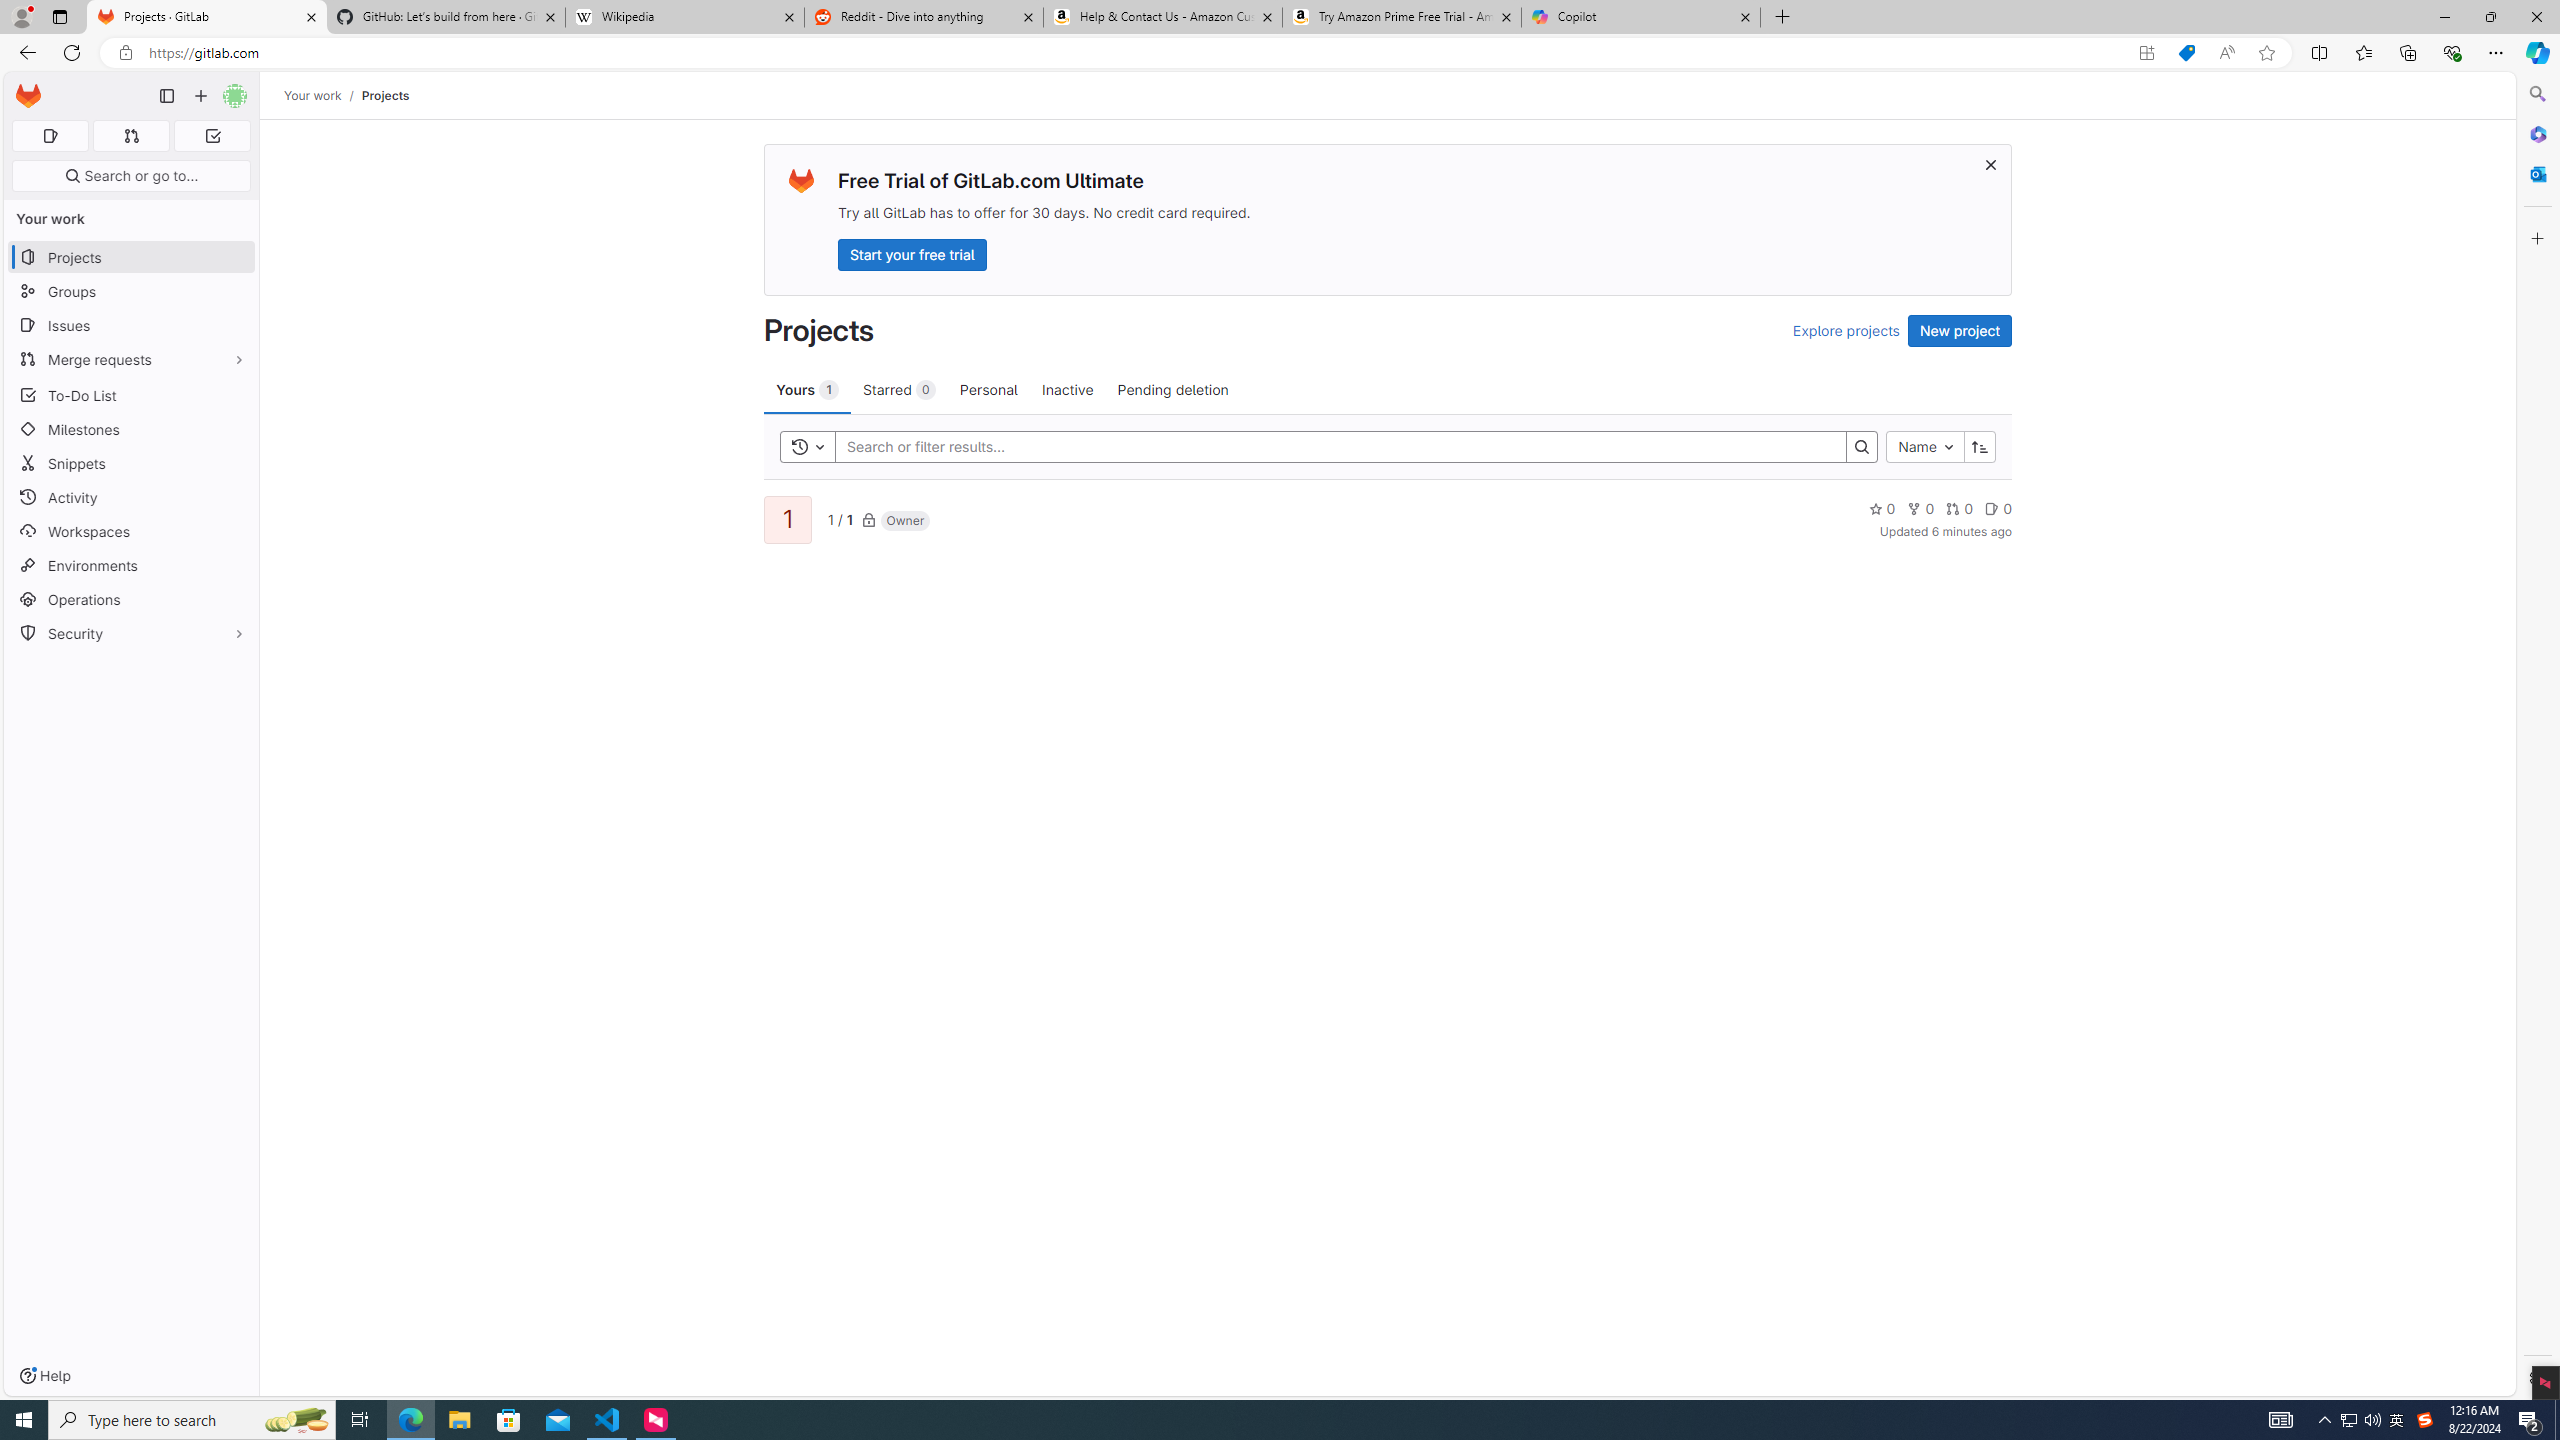 This screenshot has height=1440, width=2560. Describe the element at coordinates (132, 430) in the screenshot. I see `Milestones` at that location.